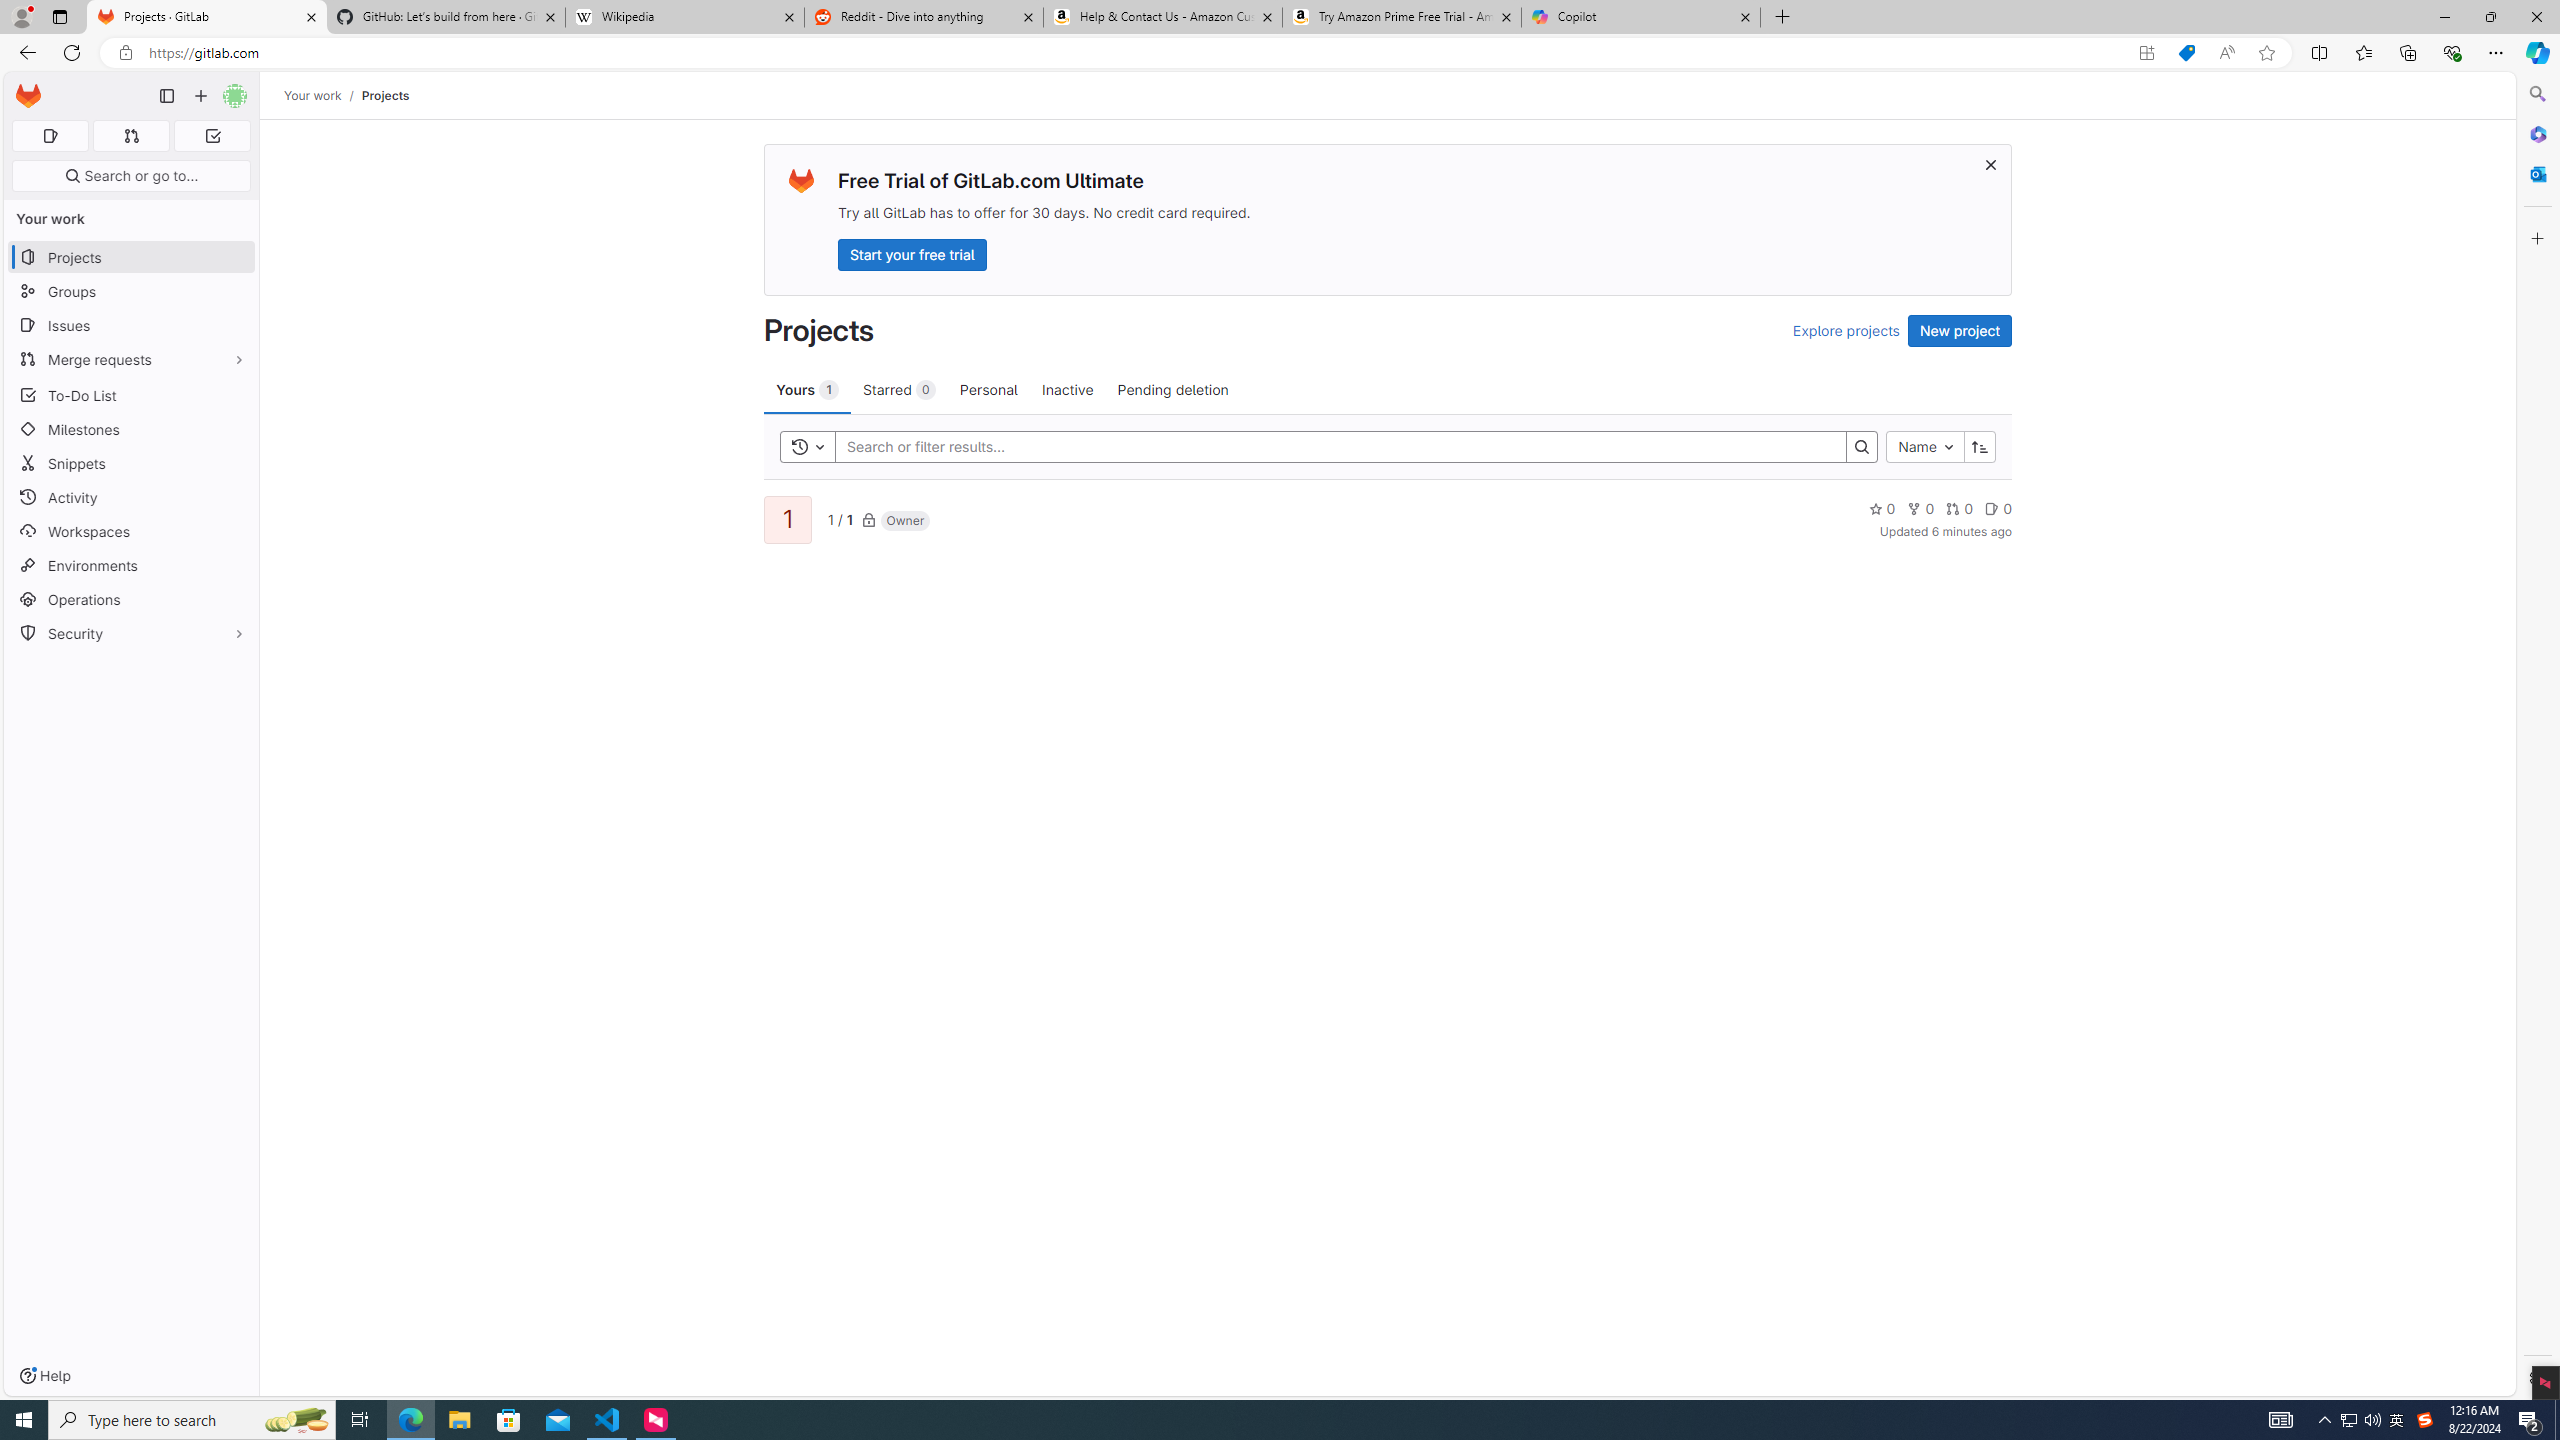 This screenshot has height=1440, width=2560. Describe the element at coordinates (132, 430) in the screenshot. I see `Milestones` at that location.